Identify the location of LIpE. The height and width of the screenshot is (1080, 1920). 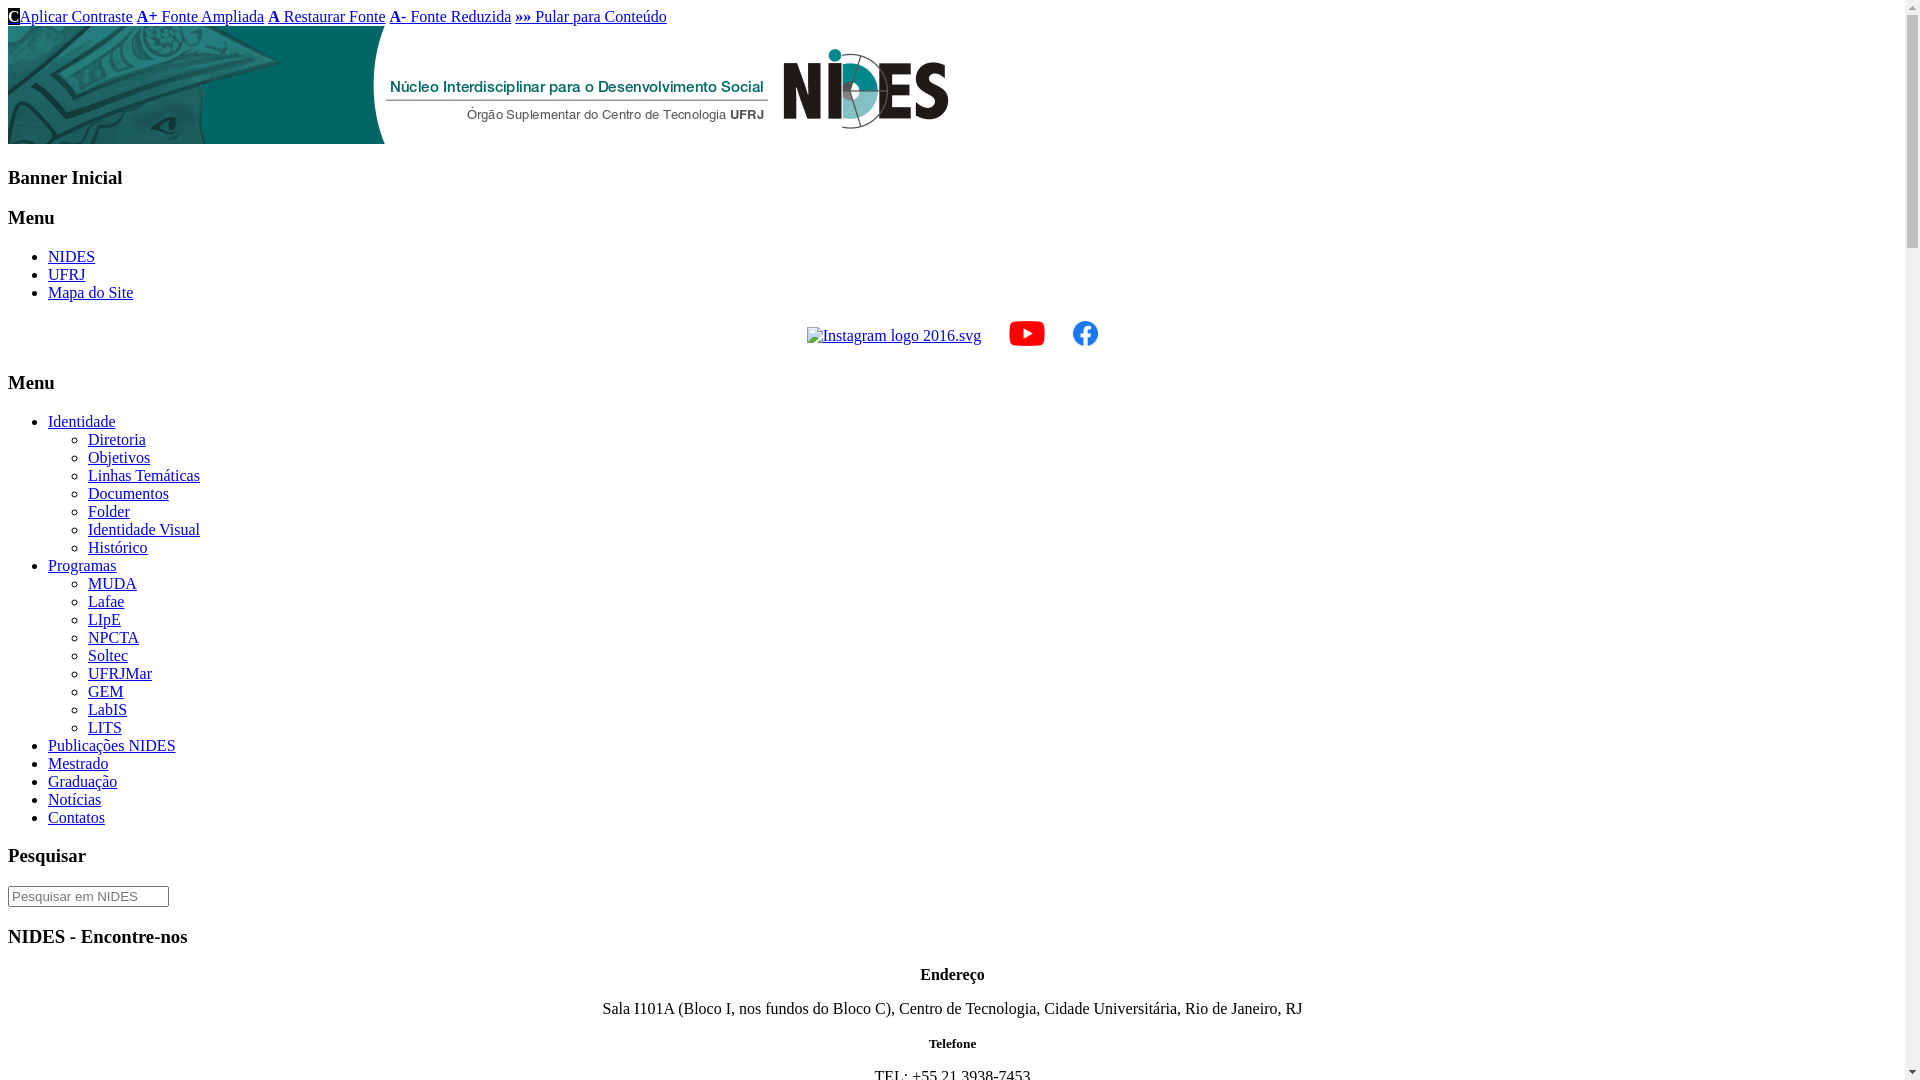
(104, 620).